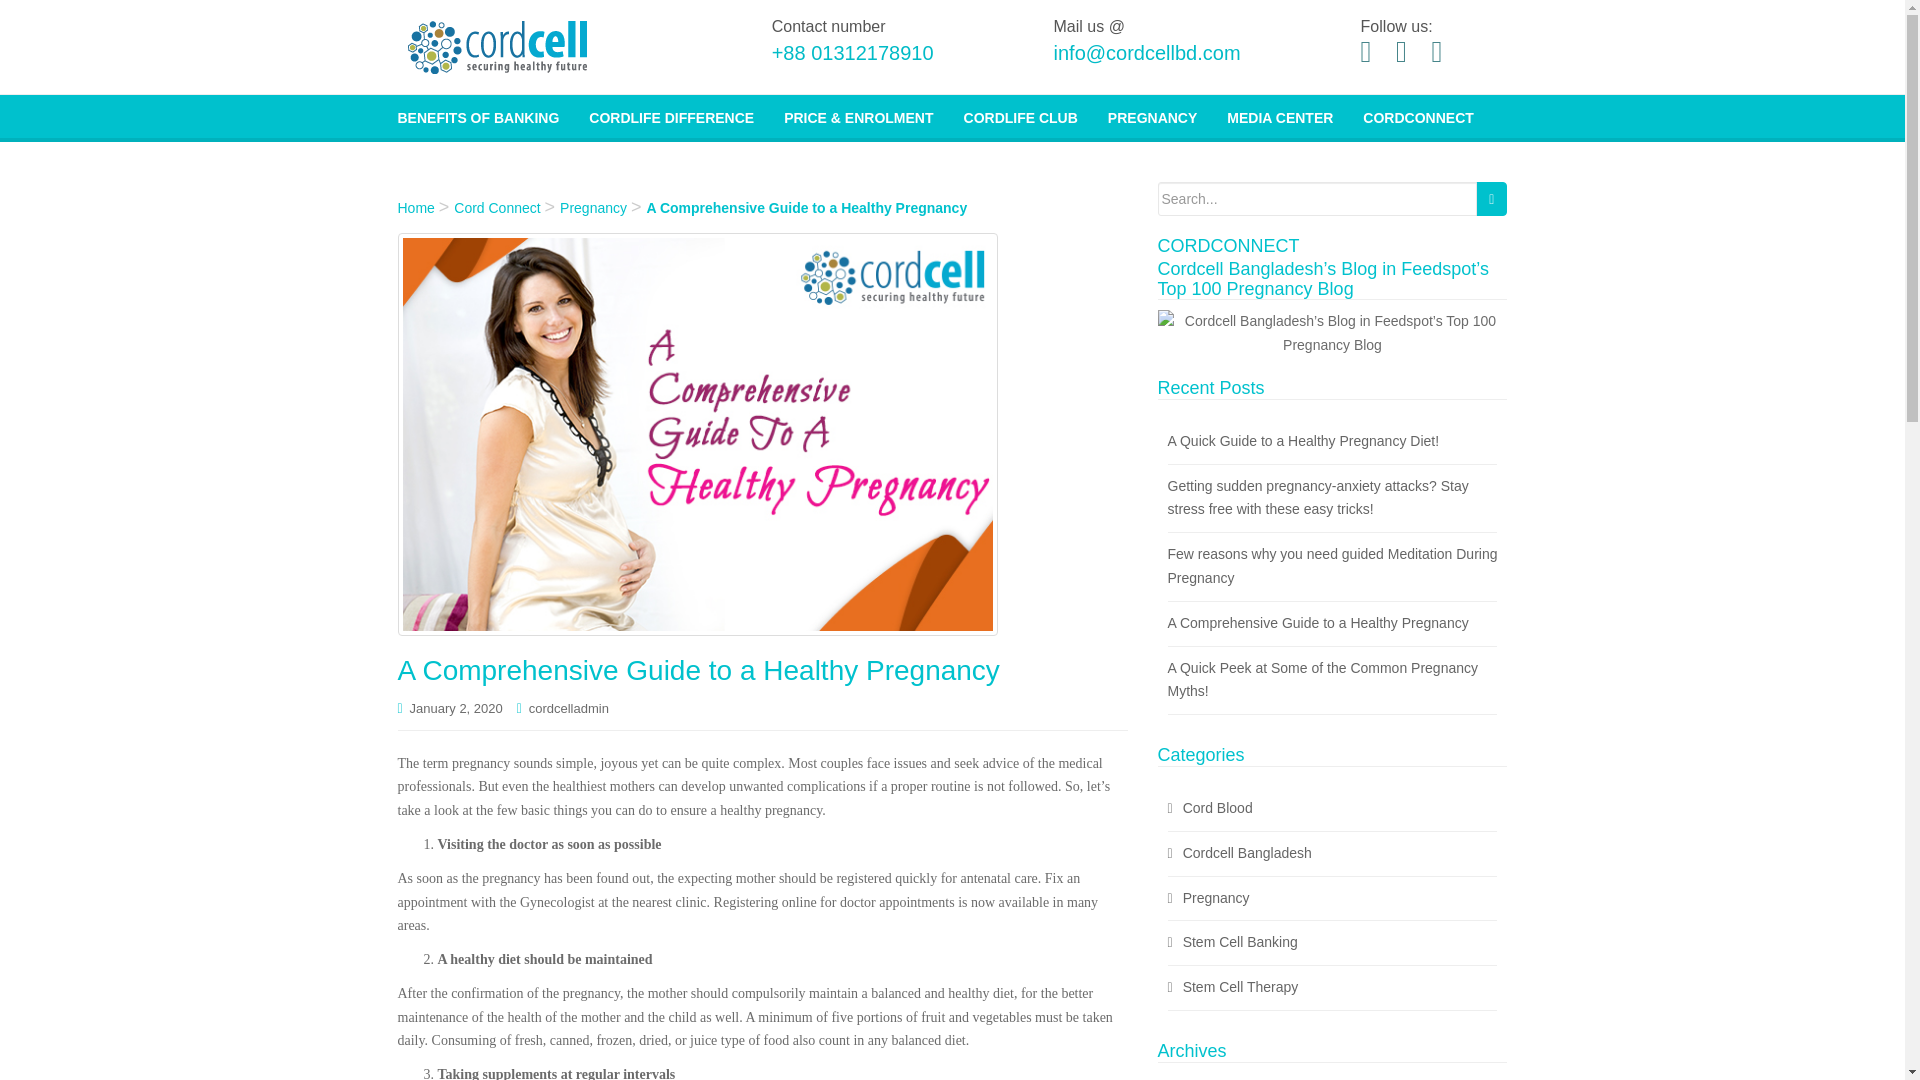 This screenshot has height=1080, width=1920. I want to click on PREGNANCY, so click(1152, 116).